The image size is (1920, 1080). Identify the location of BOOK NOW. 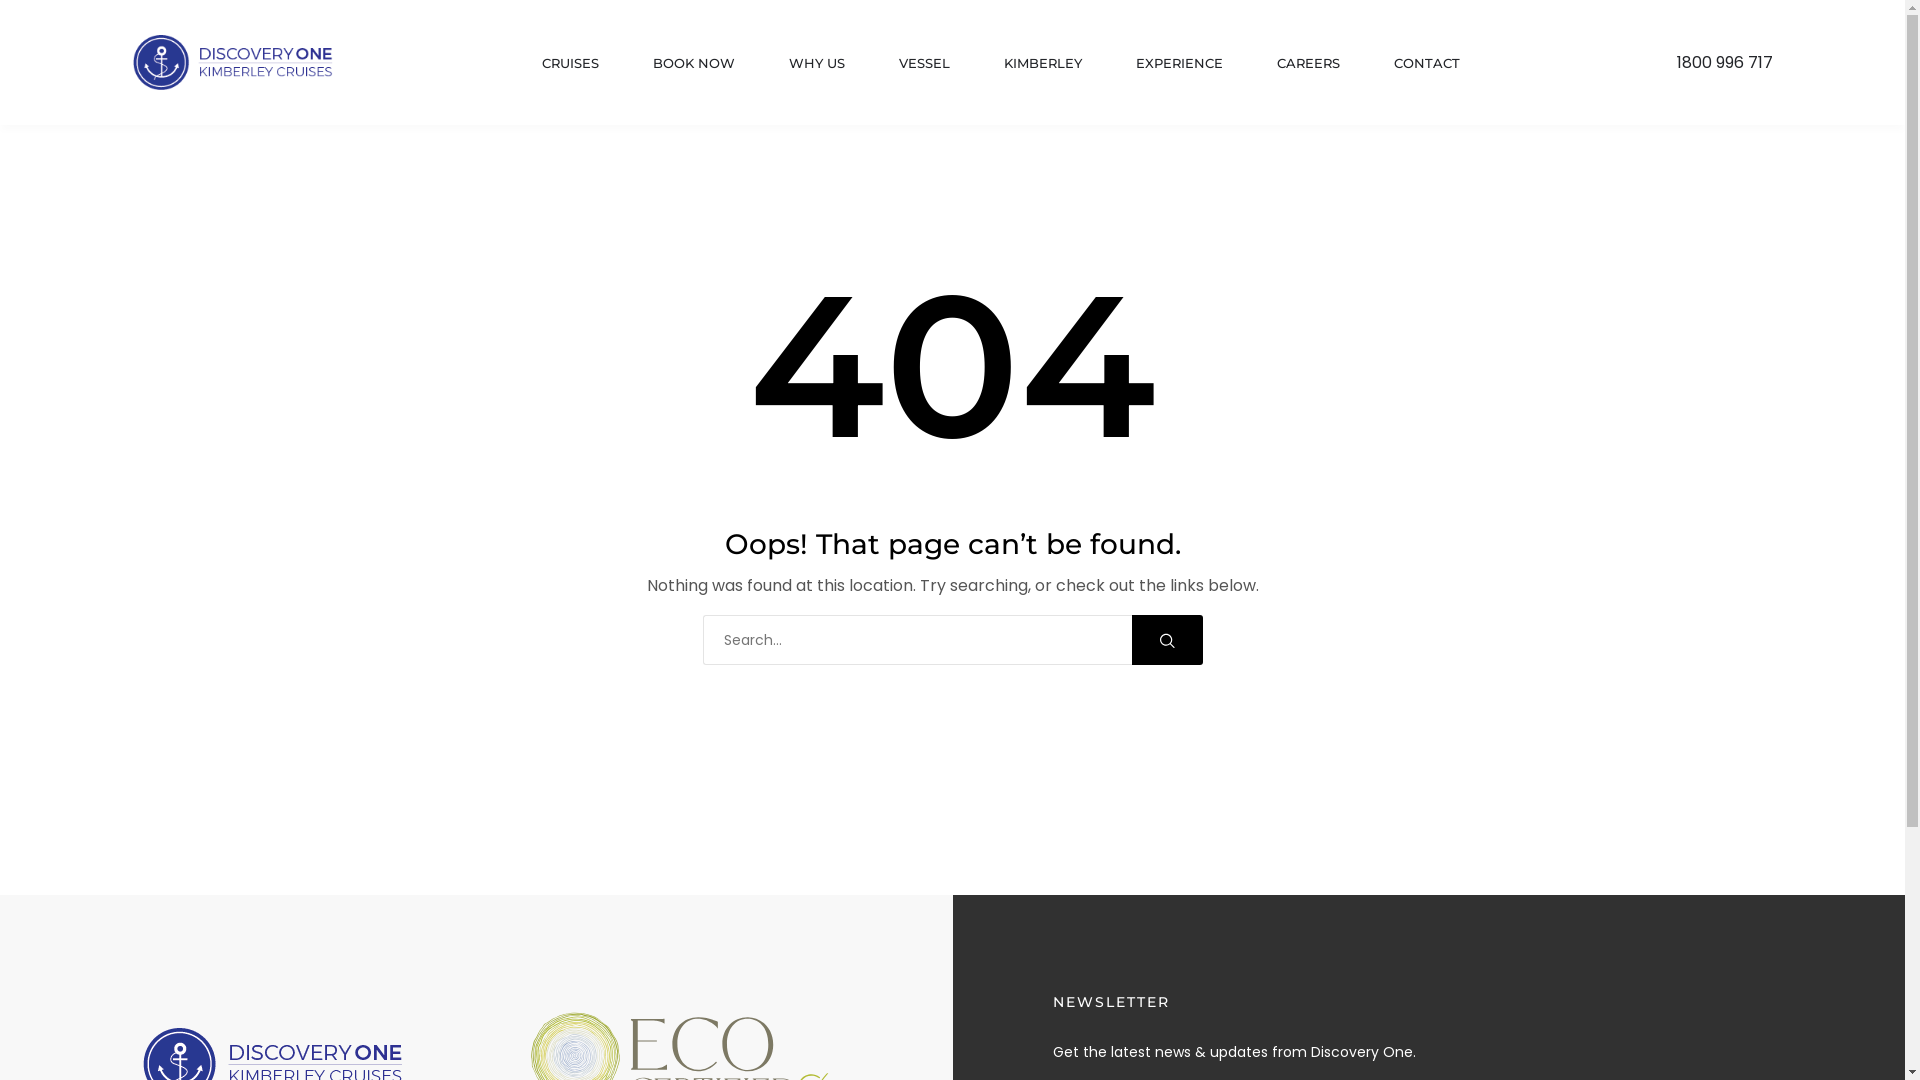
(693, 62).